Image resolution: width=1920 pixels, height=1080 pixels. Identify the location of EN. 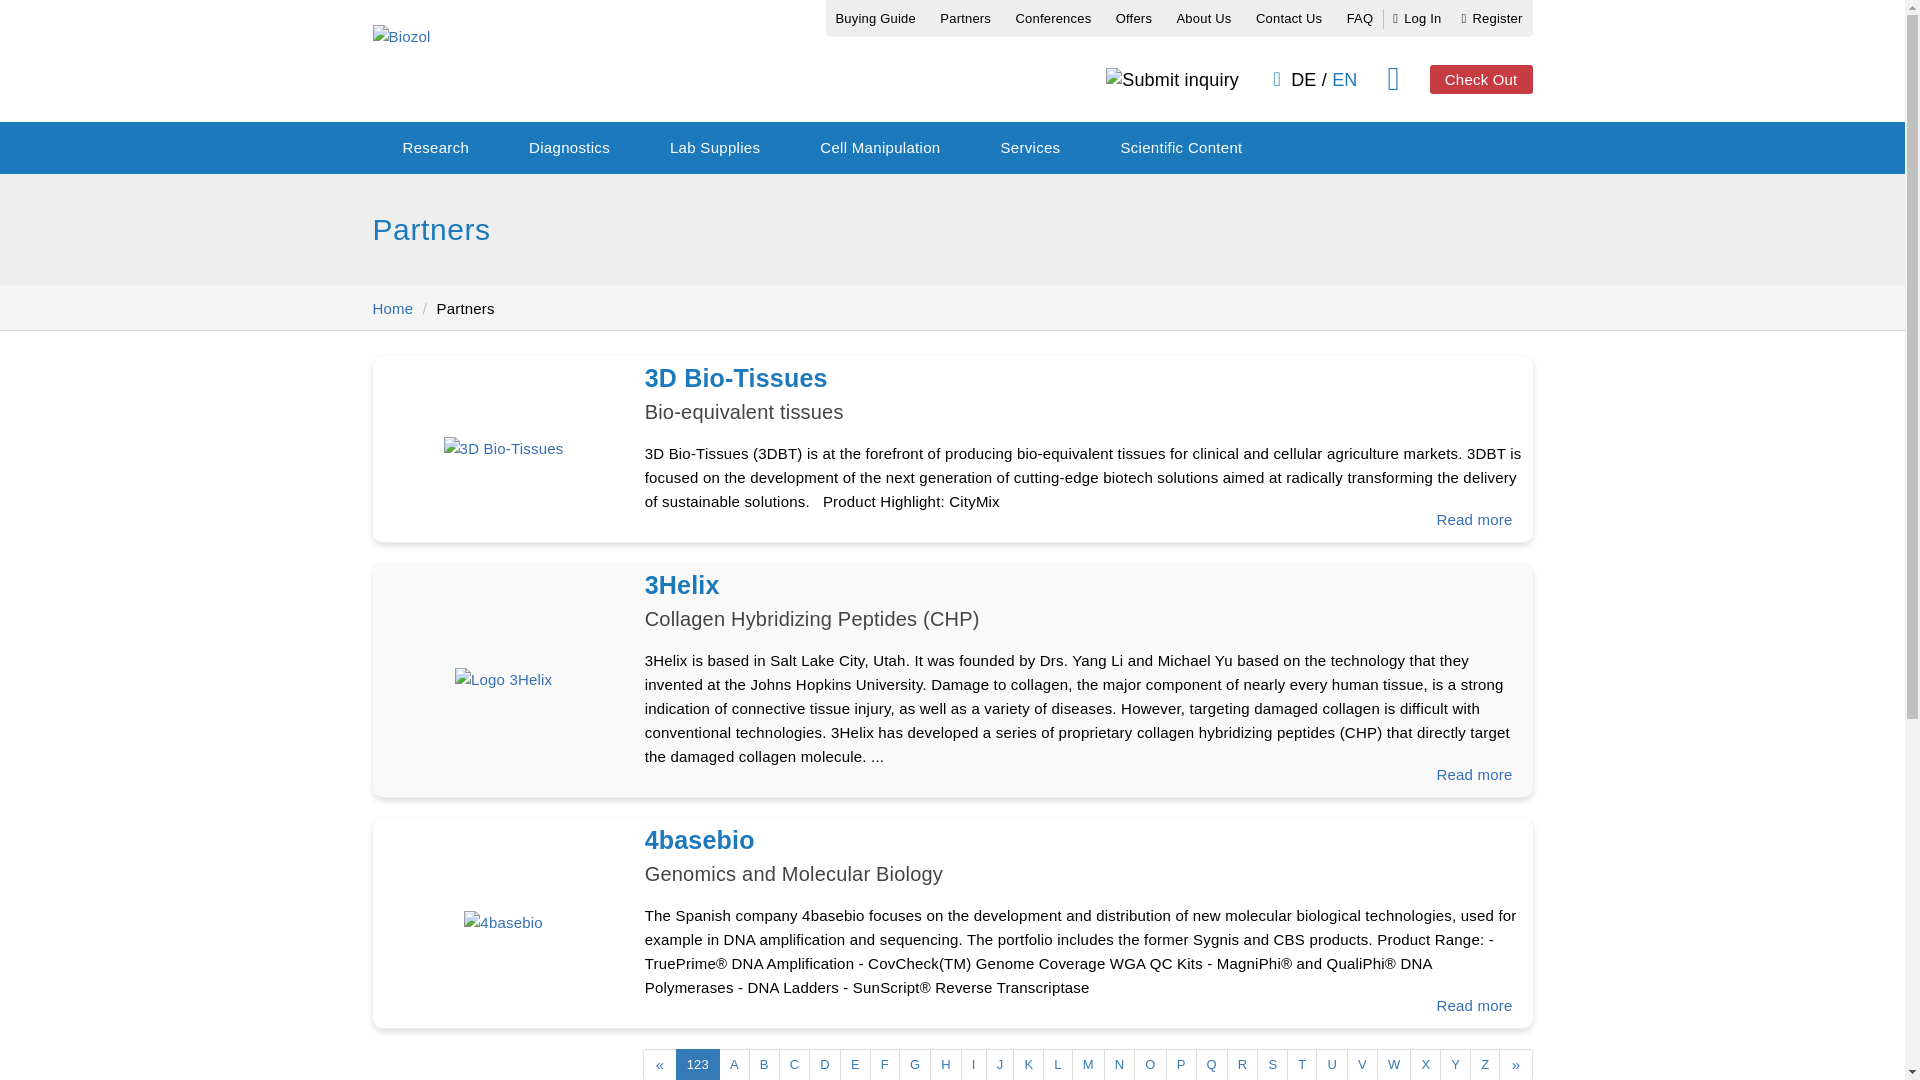
(1344, 80).